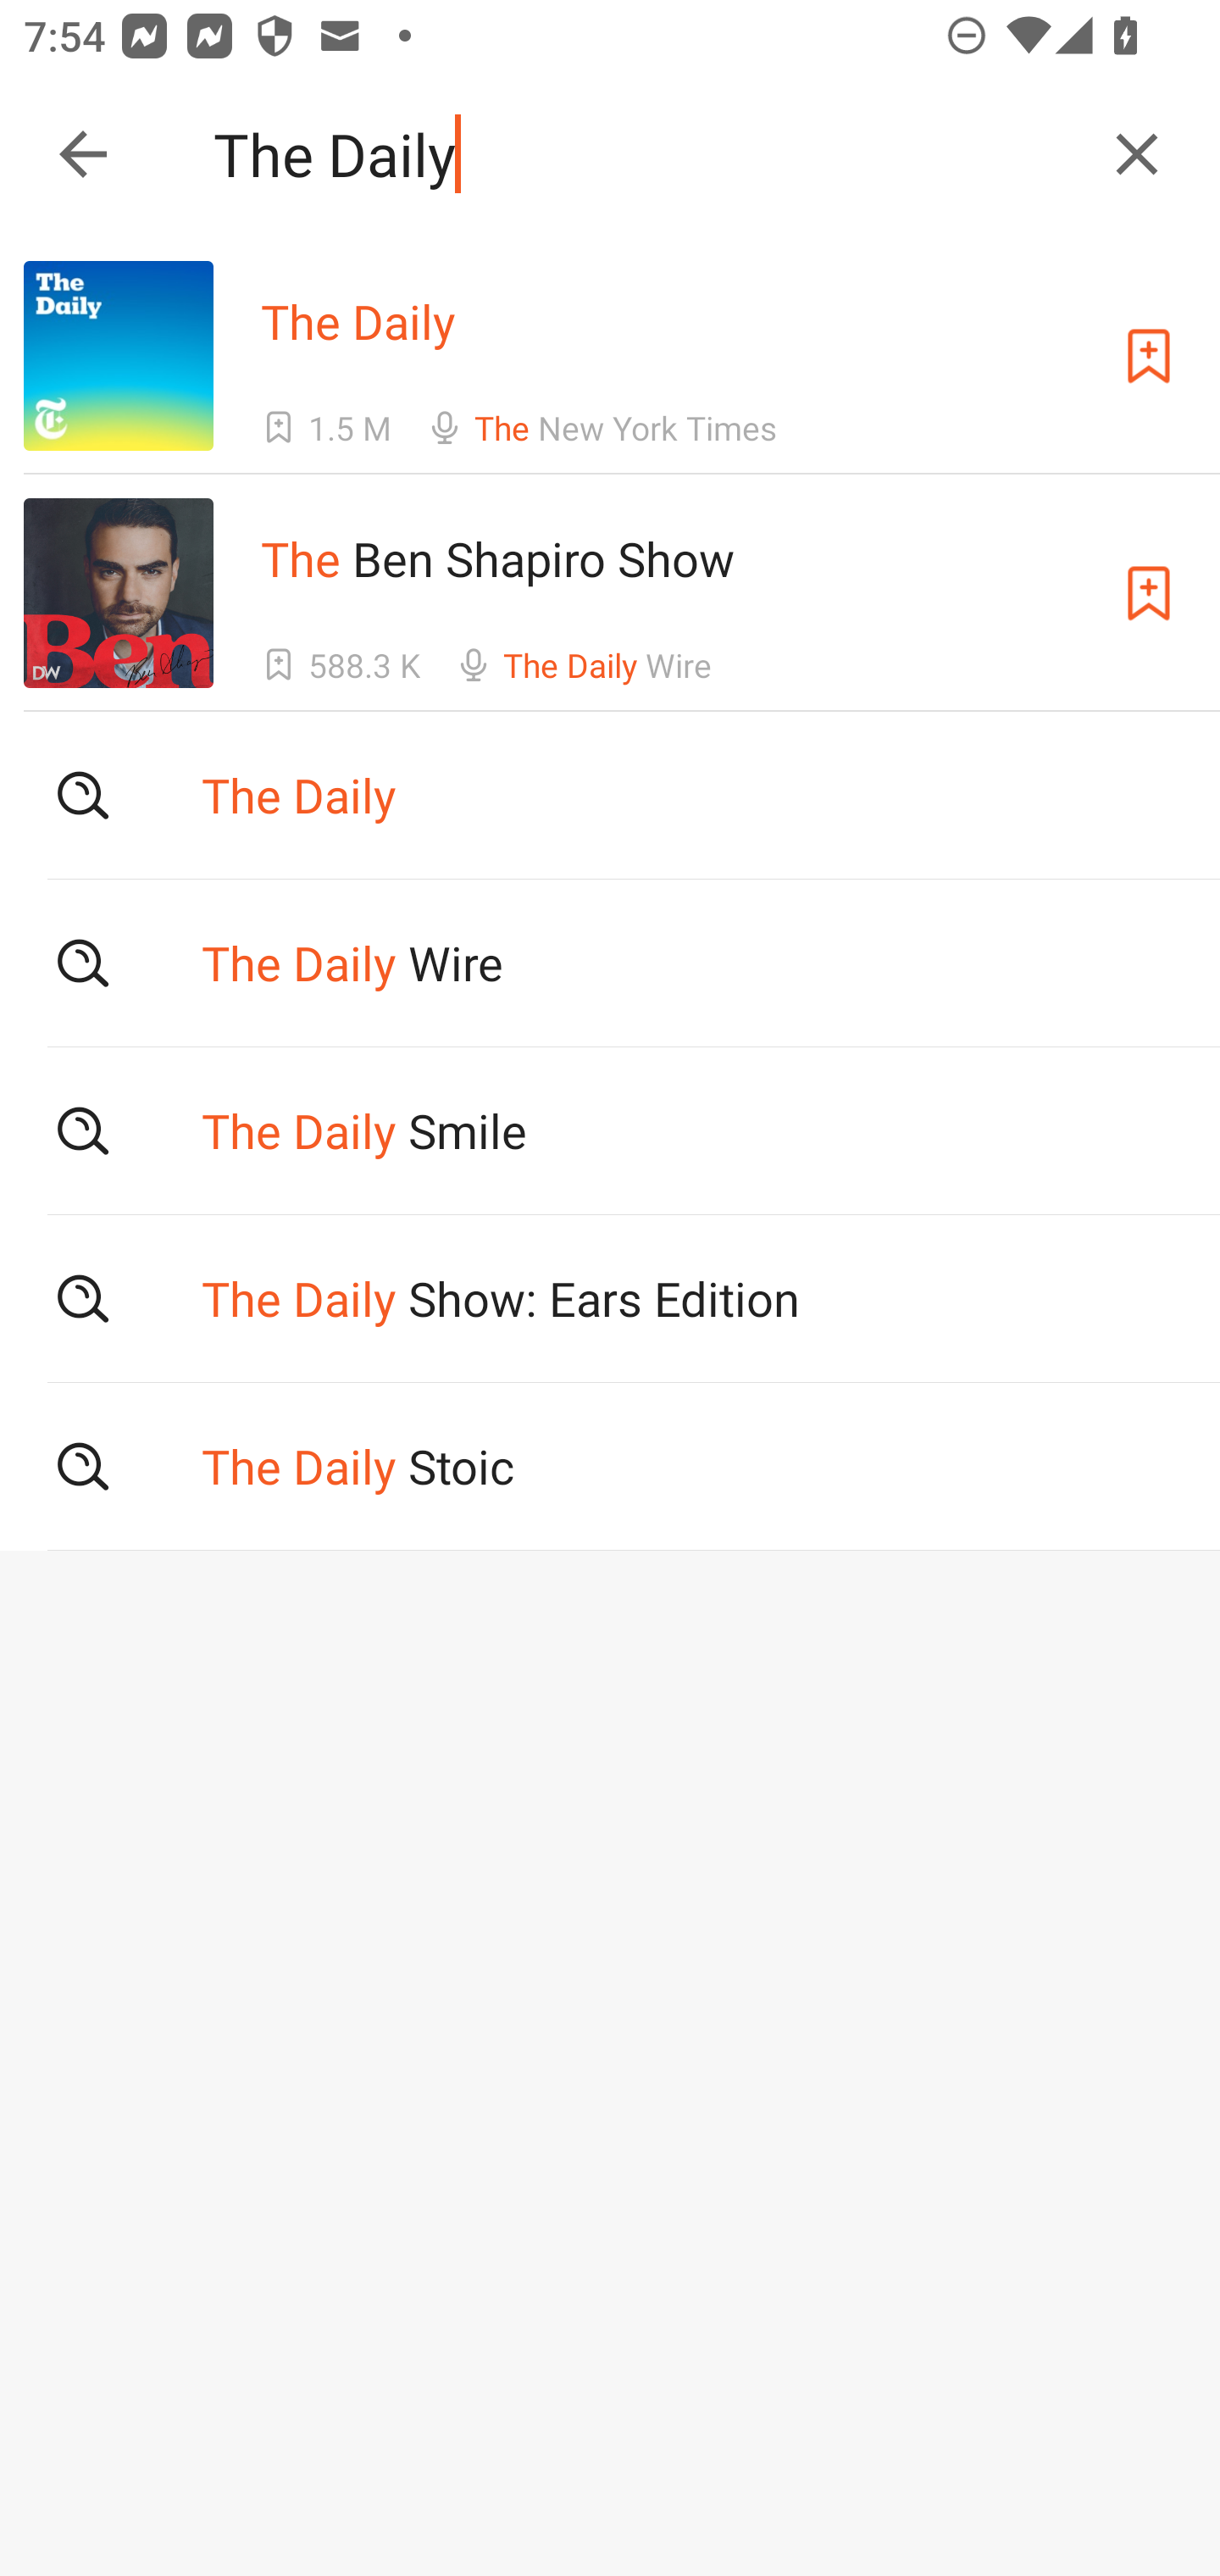  I want to click on The Daily, so click(645, 154).